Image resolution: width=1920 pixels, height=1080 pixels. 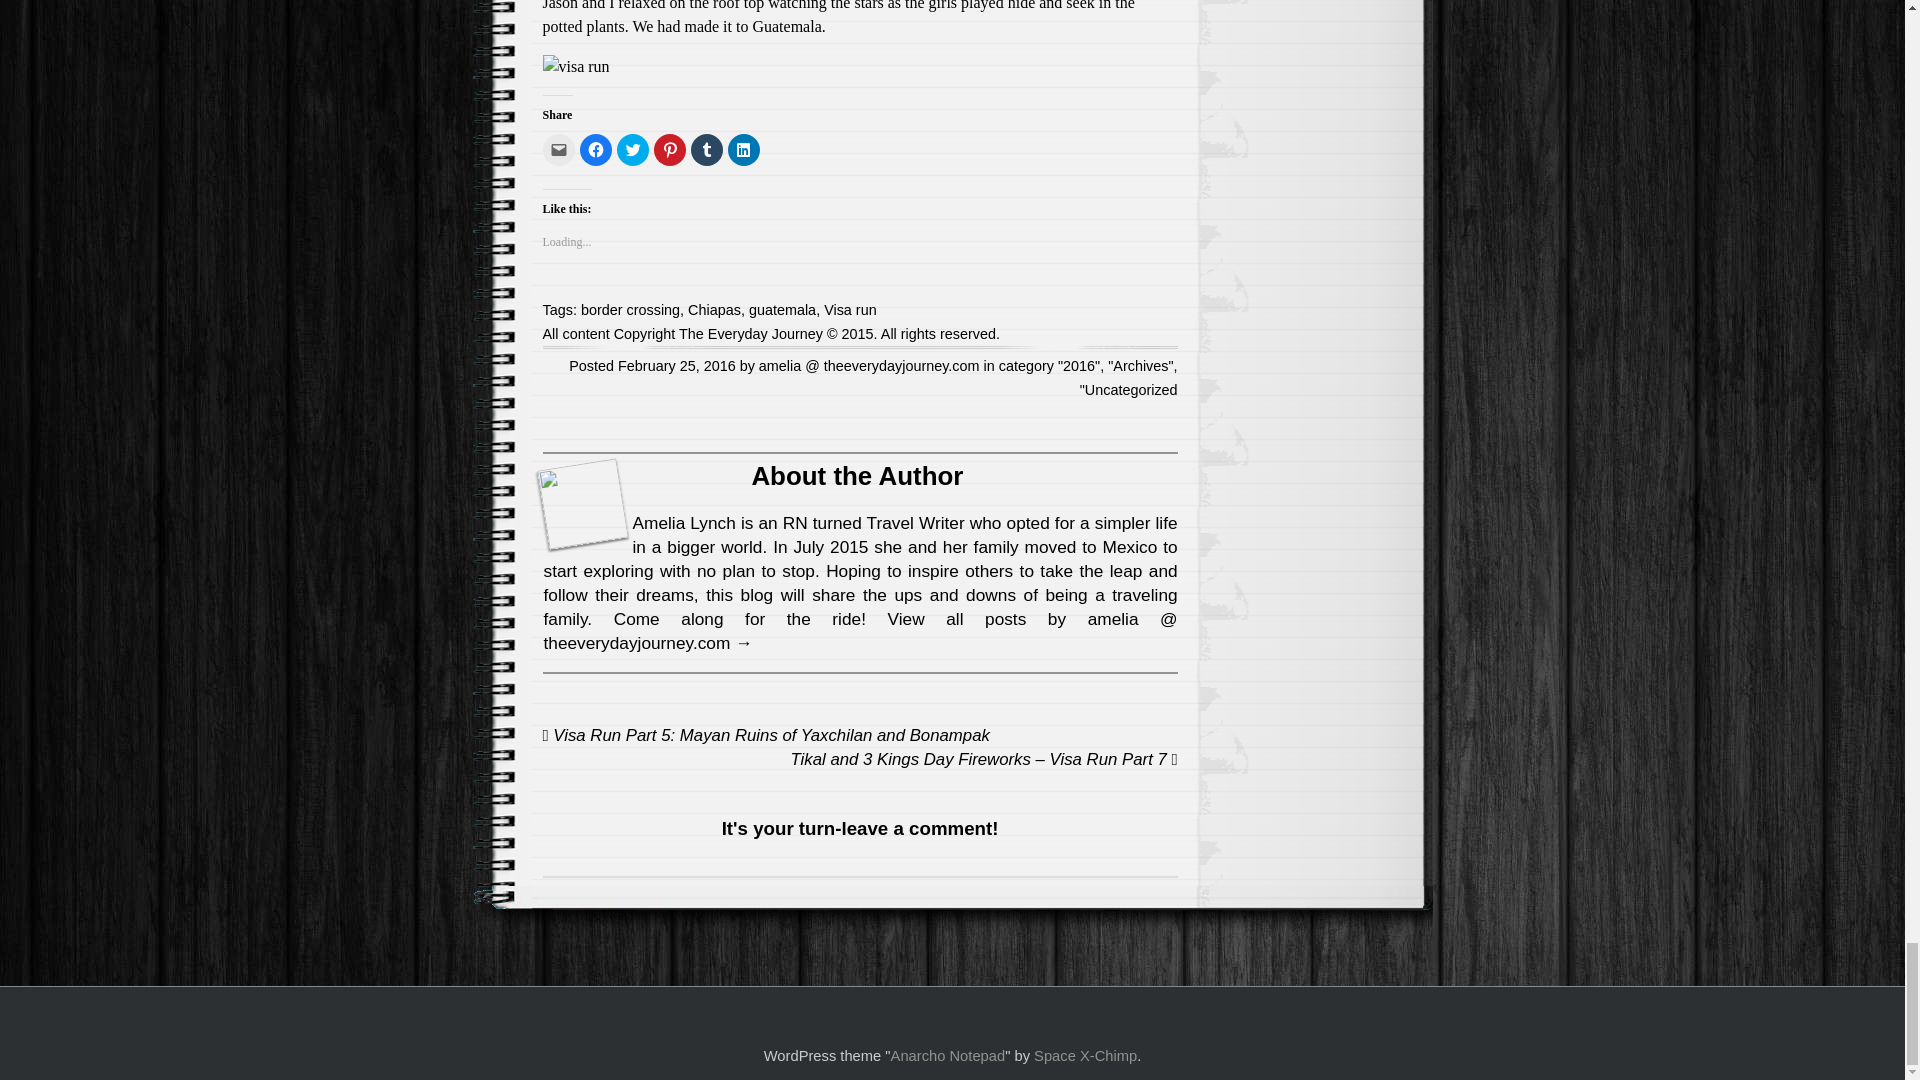 What do you see at coordinates (1085, 1055) in the screenshot?
I see `Theme author` at bounding box center [1085, 1055].